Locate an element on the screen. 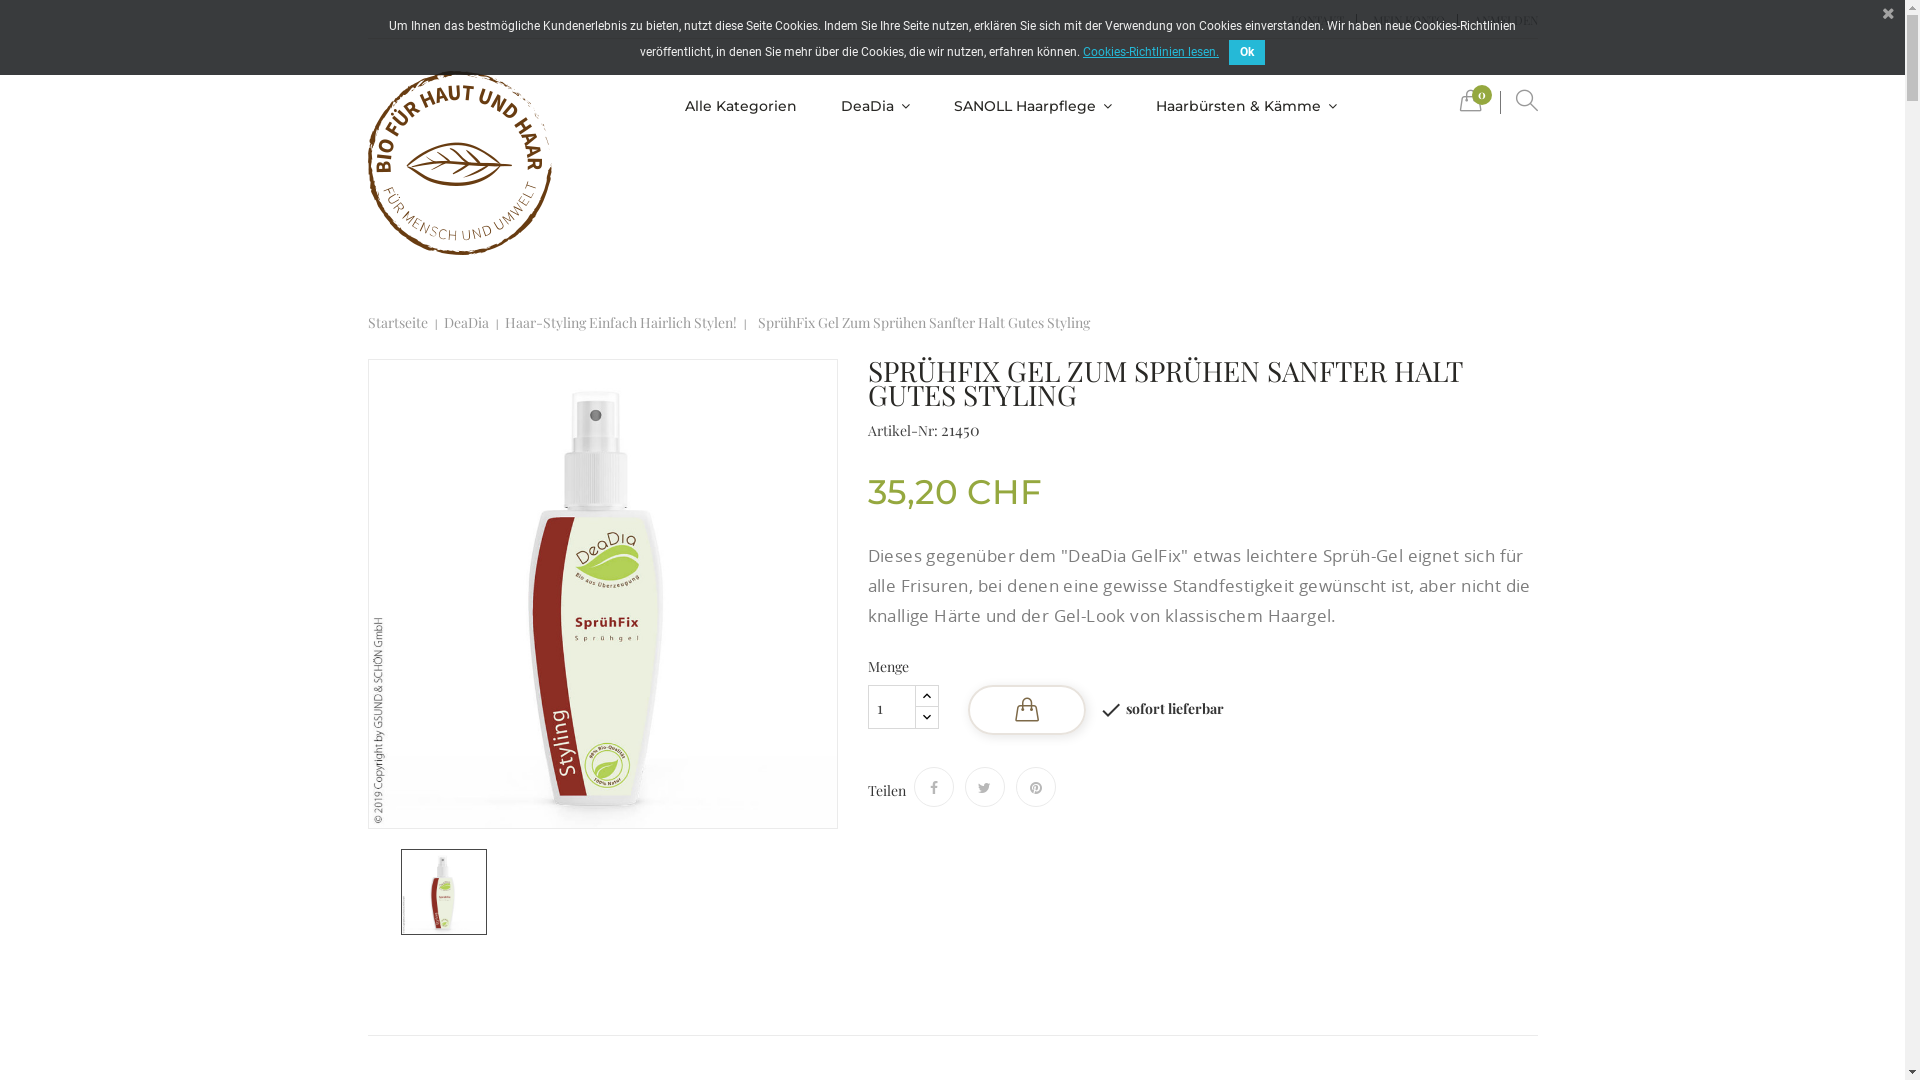  ANMELDEN is located at coordinates (1500, 20).